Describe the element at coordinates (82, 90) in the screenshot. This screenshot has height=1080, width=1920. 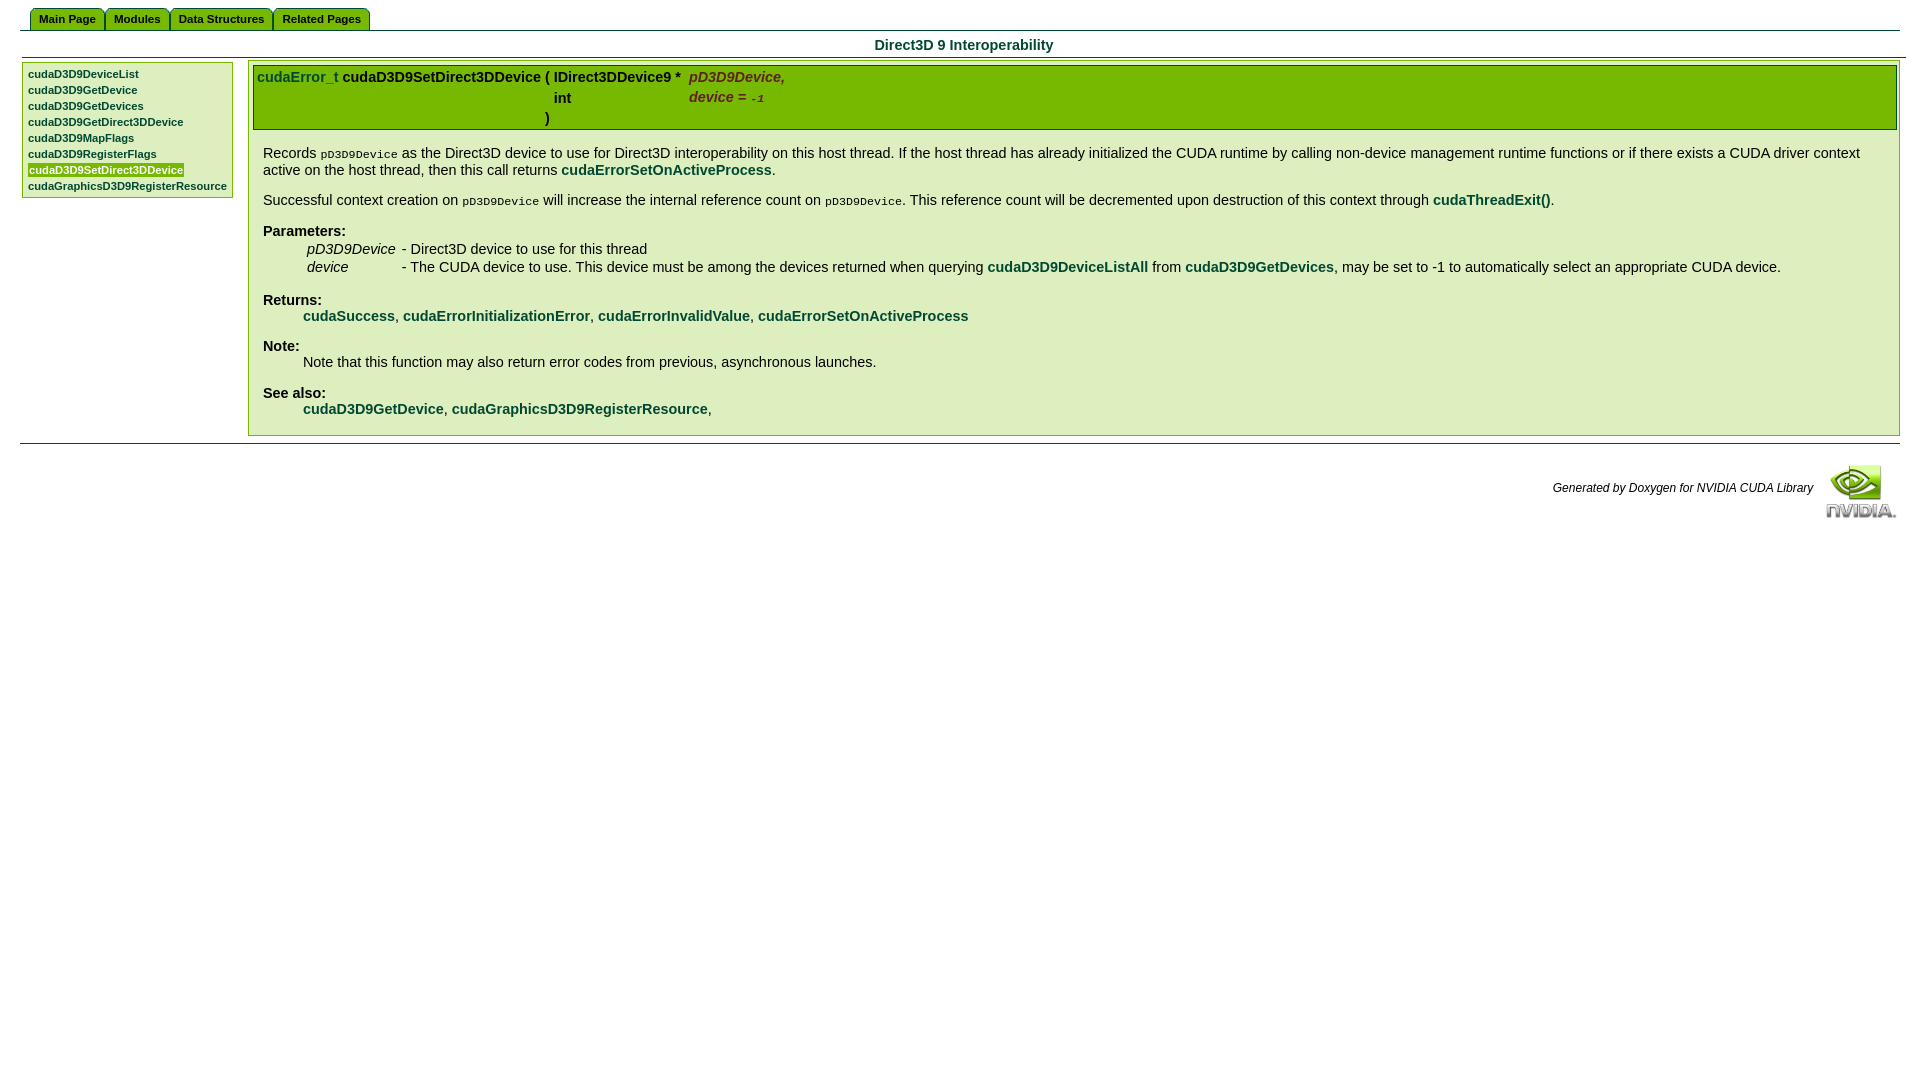
I see `cudaD3D9GetDevice` at that location.